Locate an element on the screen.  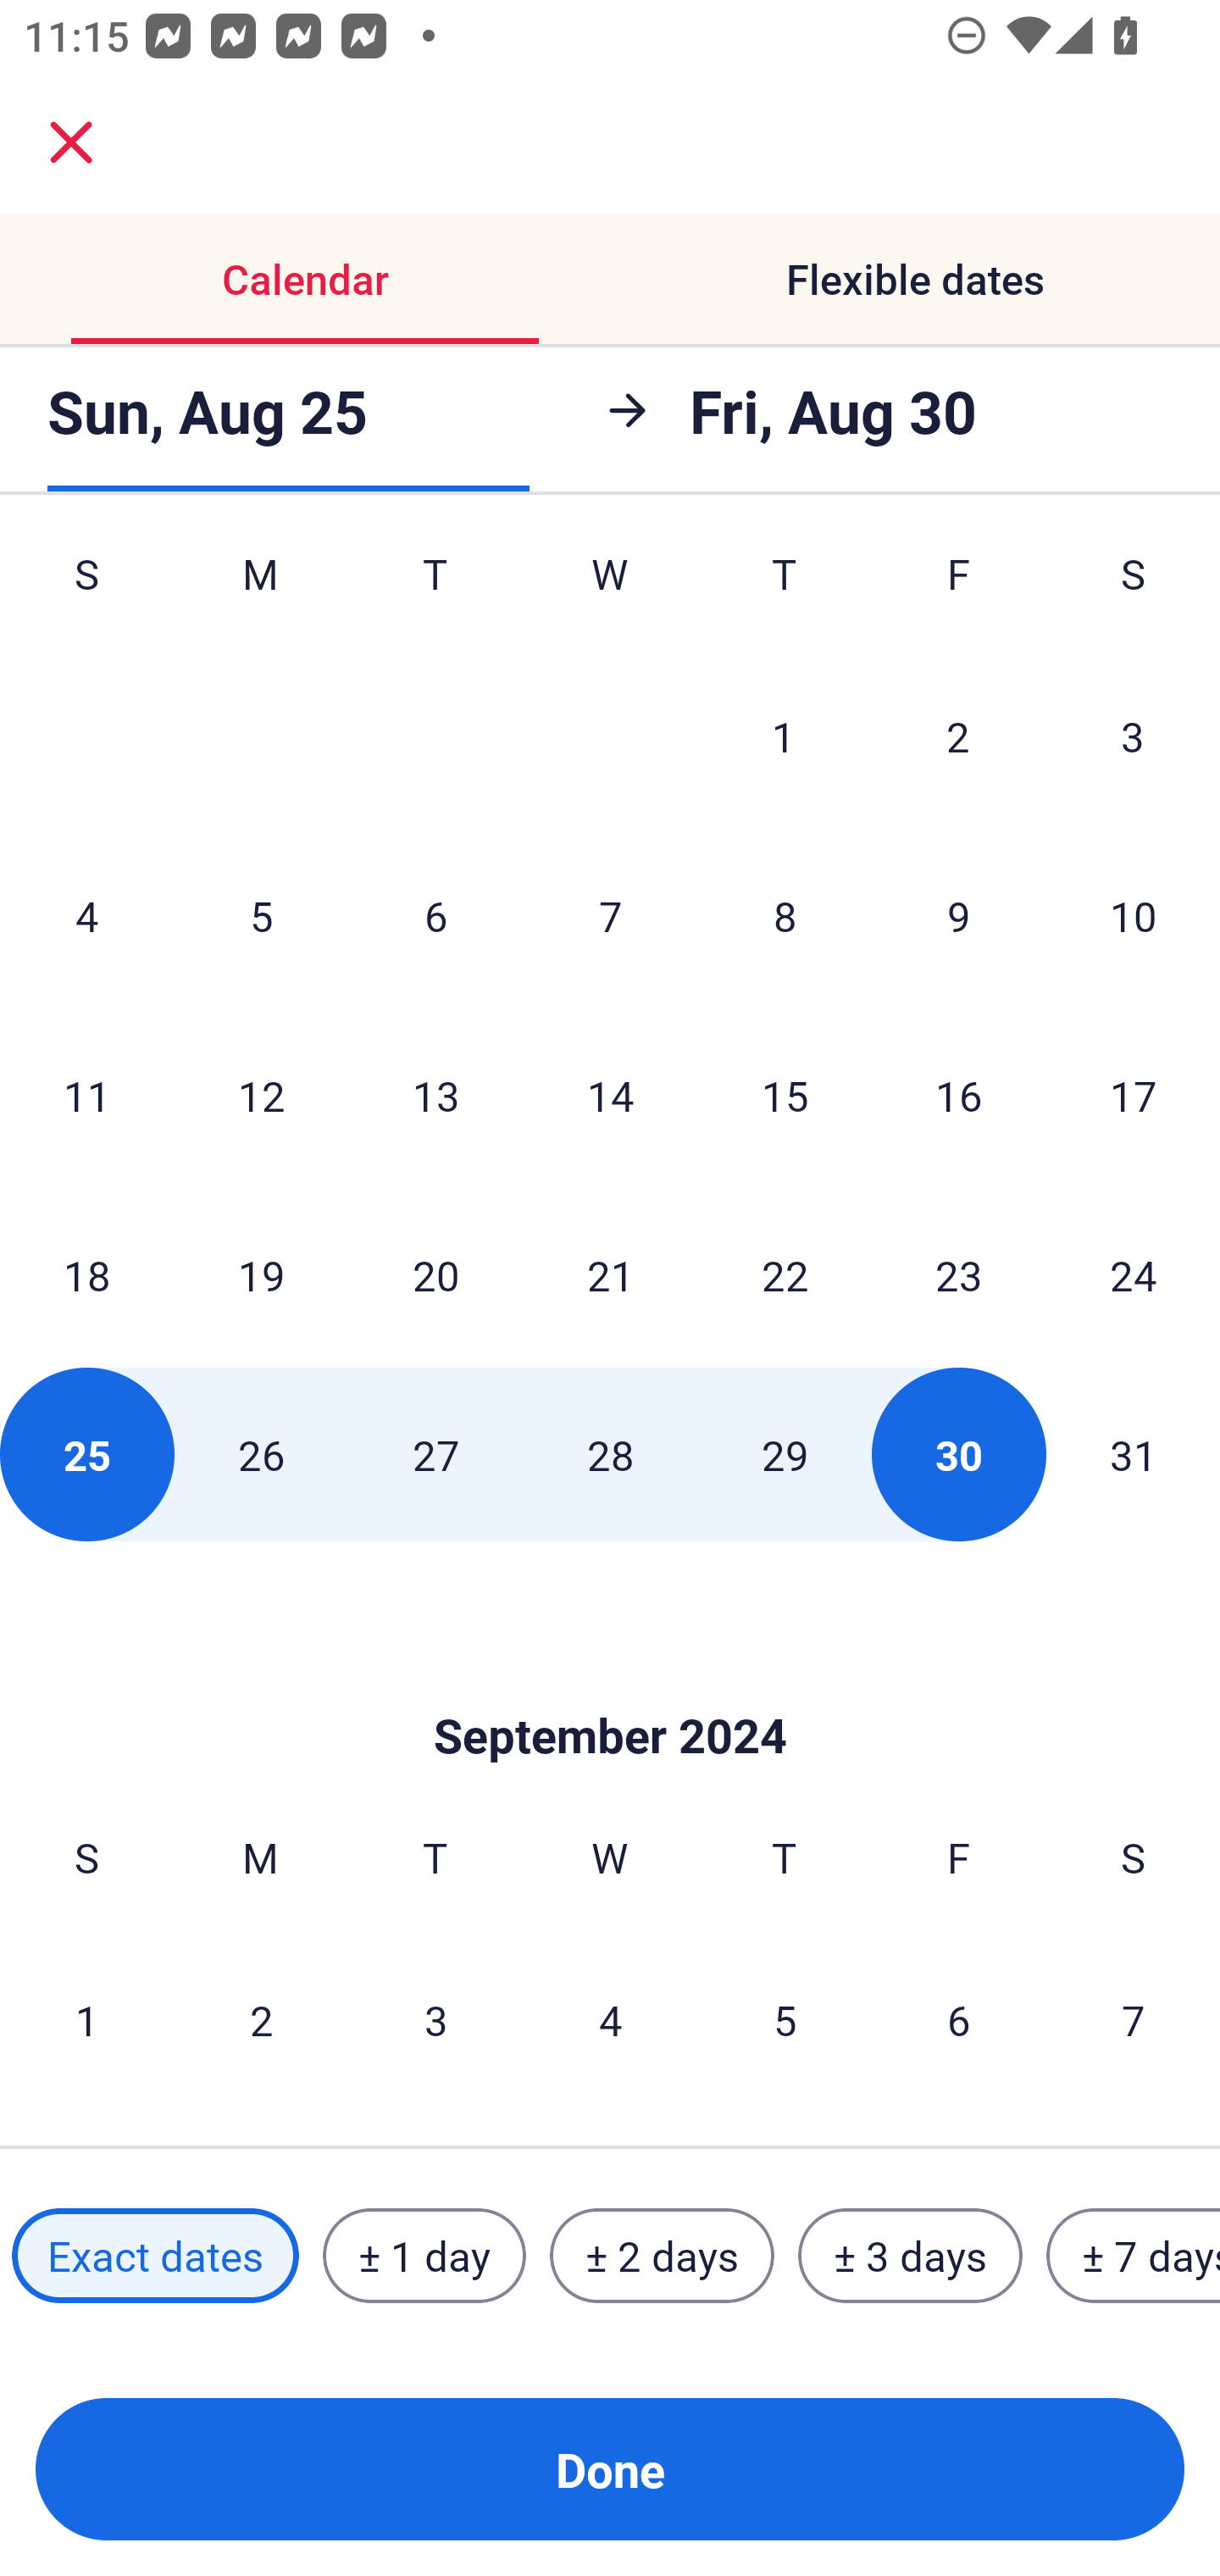
5 Monday, August 5, 2024 is located at coordinates (261, 915).